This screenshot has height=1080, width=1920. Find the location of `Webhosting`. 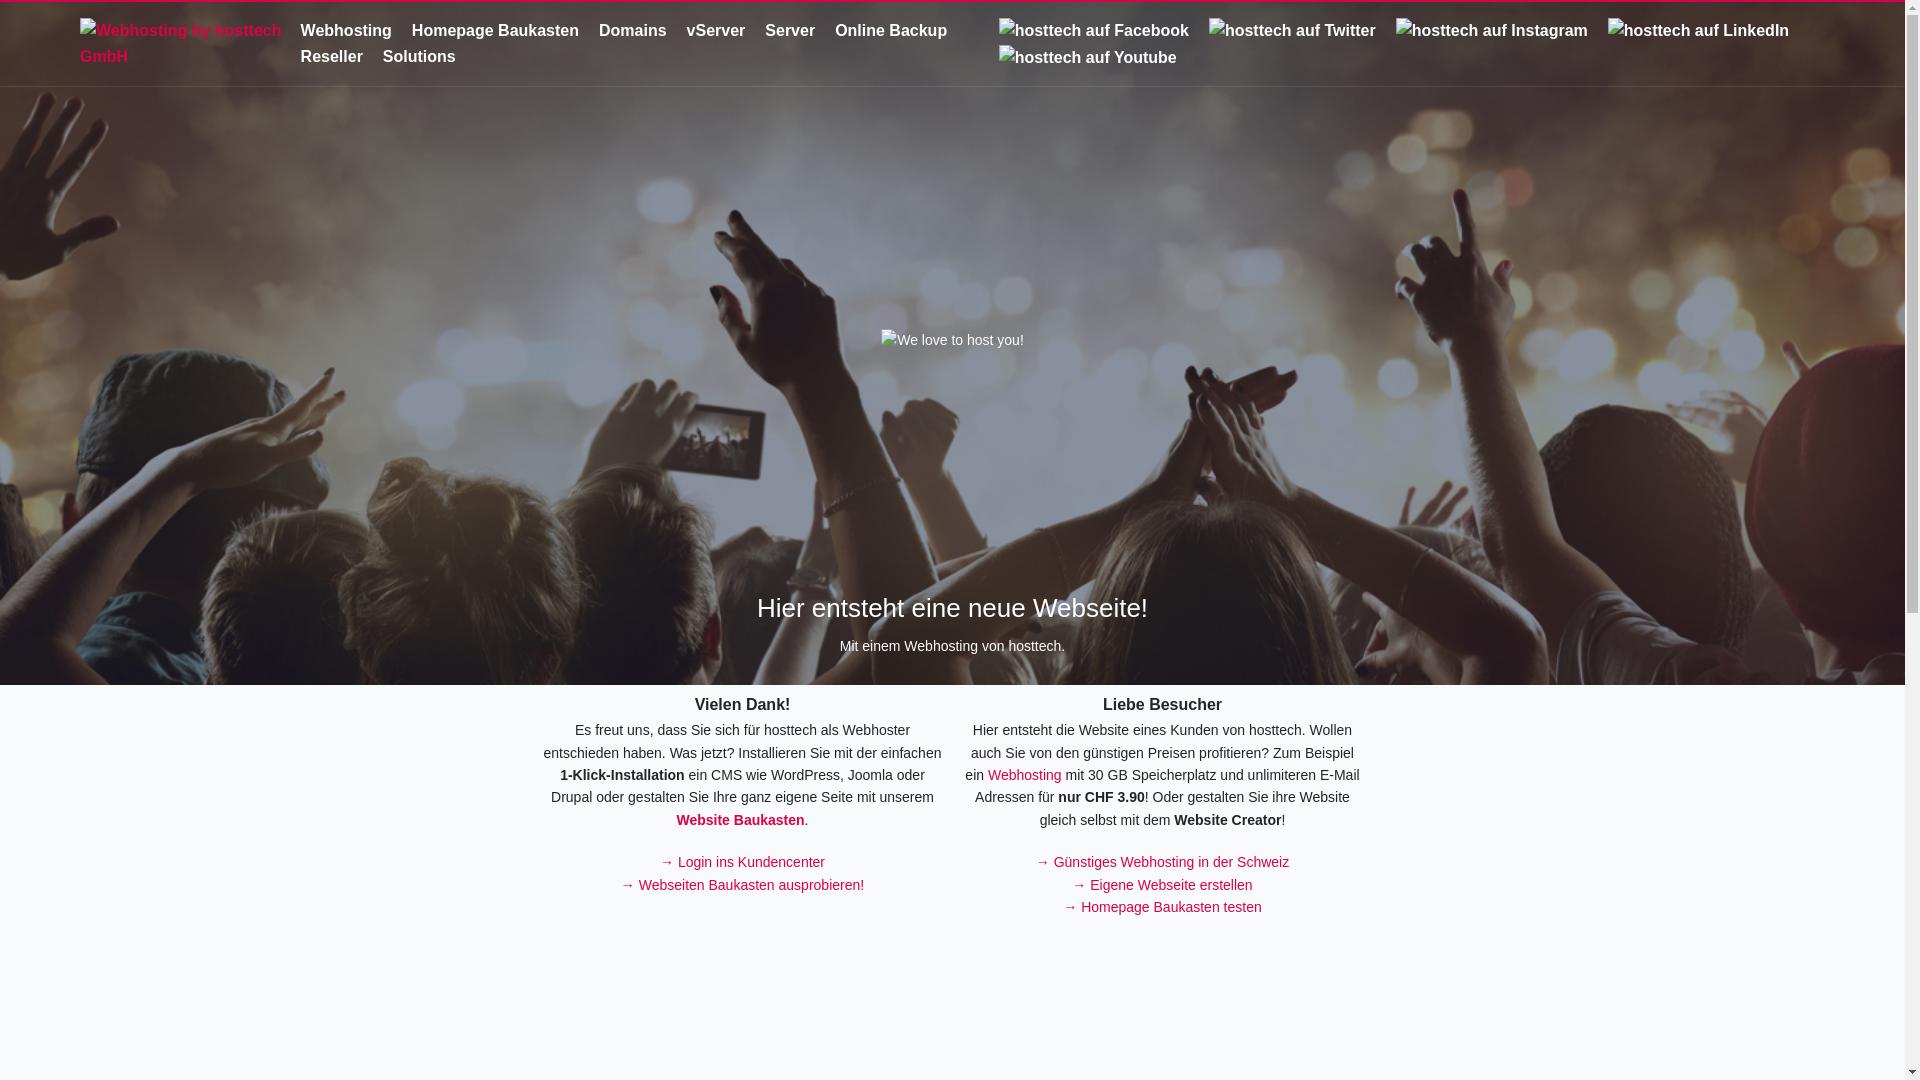

Webhosting is located at coordinates (1024, 775).